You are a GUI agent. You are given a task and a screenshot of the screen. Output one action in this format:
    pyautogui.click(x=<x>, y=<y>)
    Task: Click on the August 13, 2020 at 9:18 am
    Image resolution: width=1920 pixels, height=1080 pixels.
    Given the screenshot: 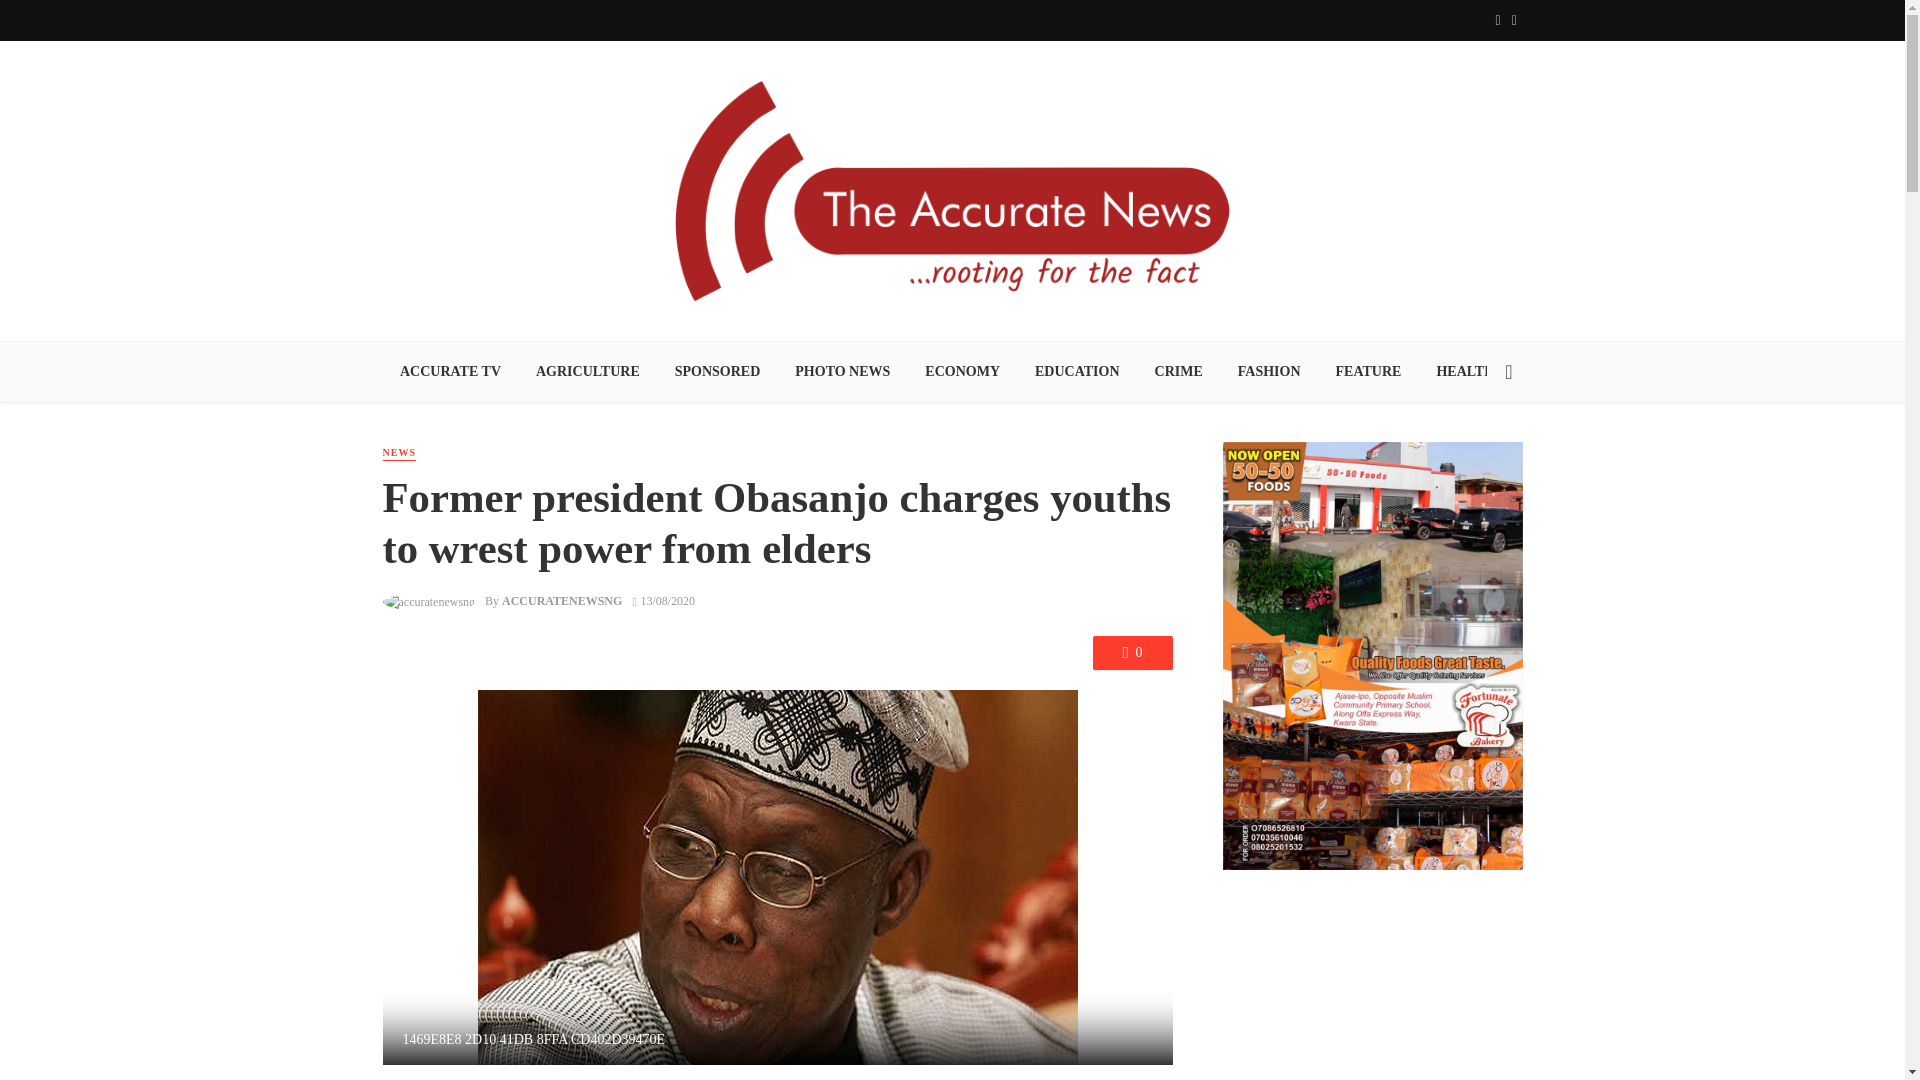 What is the action you would take?
    pyautogui.click(x=664, y=601)
    